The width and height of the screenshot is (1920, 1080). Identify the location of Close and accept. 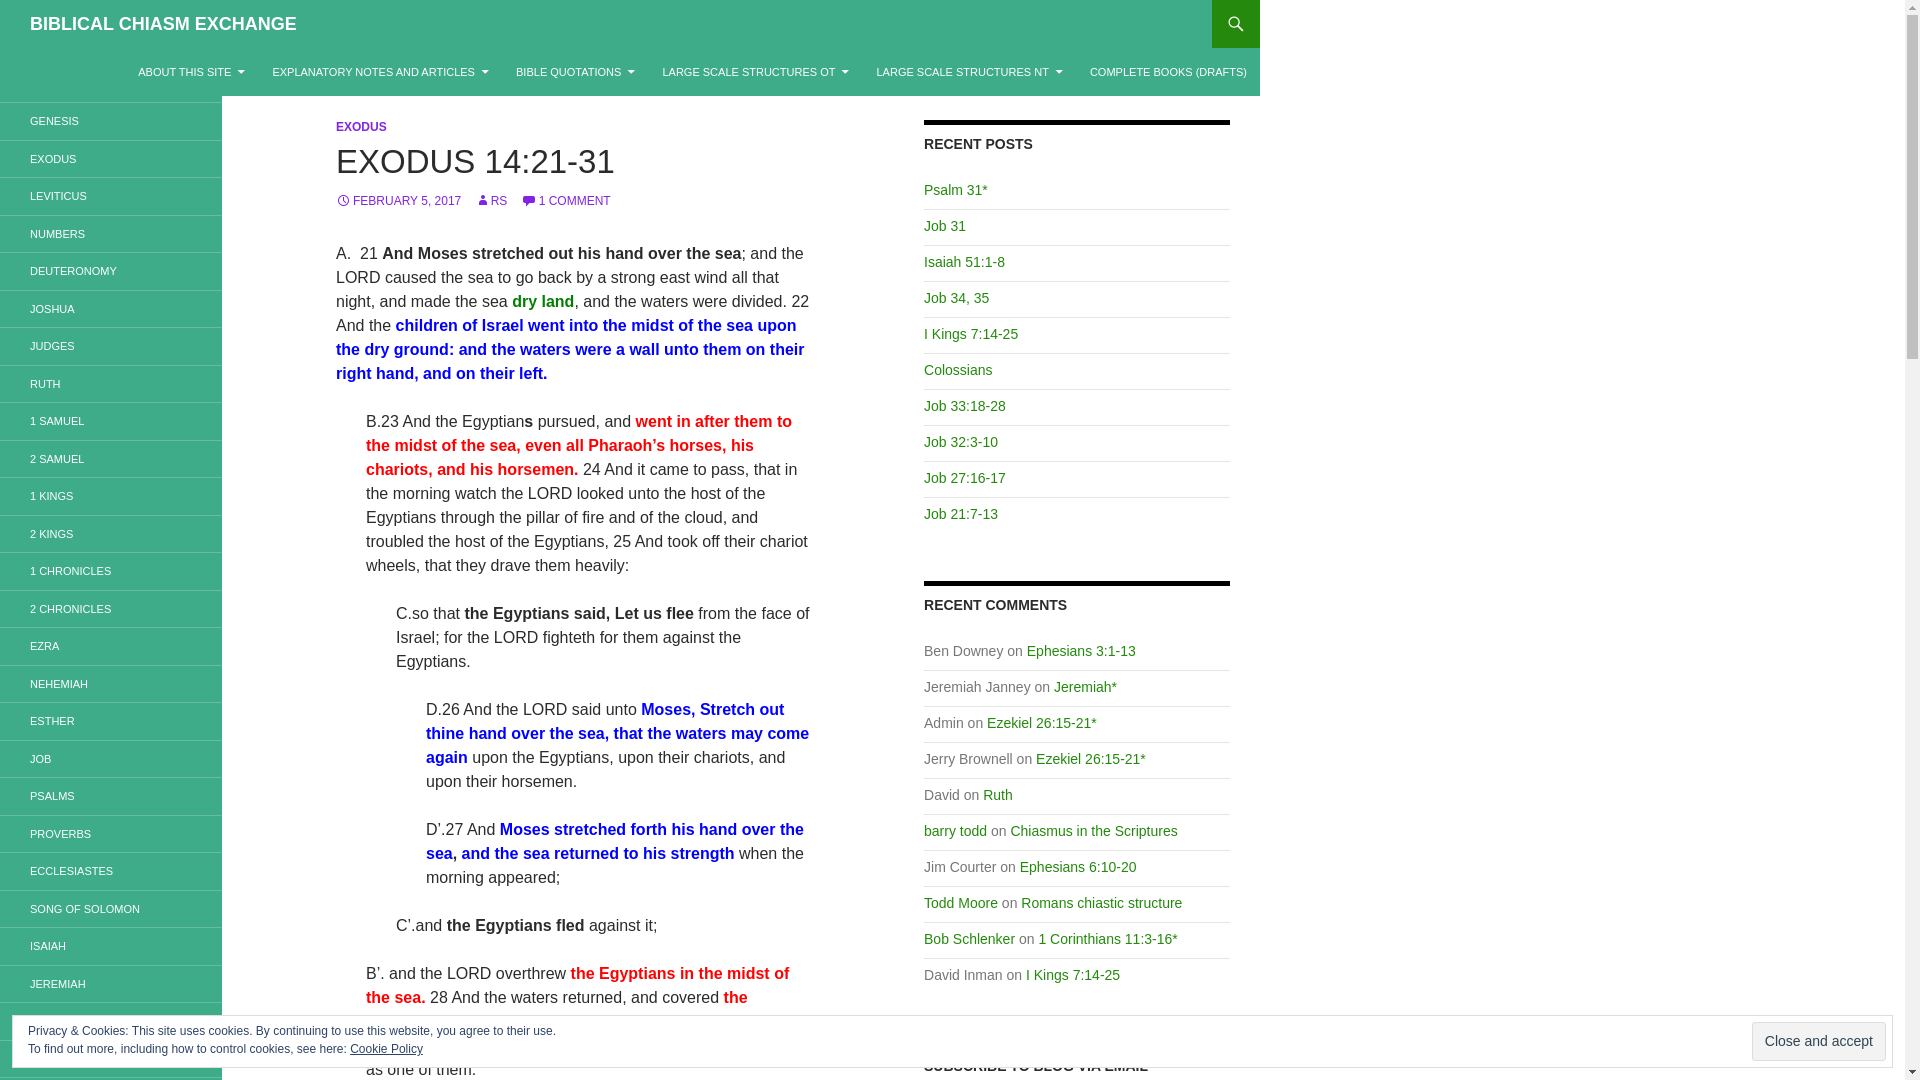
(1818, 1040).